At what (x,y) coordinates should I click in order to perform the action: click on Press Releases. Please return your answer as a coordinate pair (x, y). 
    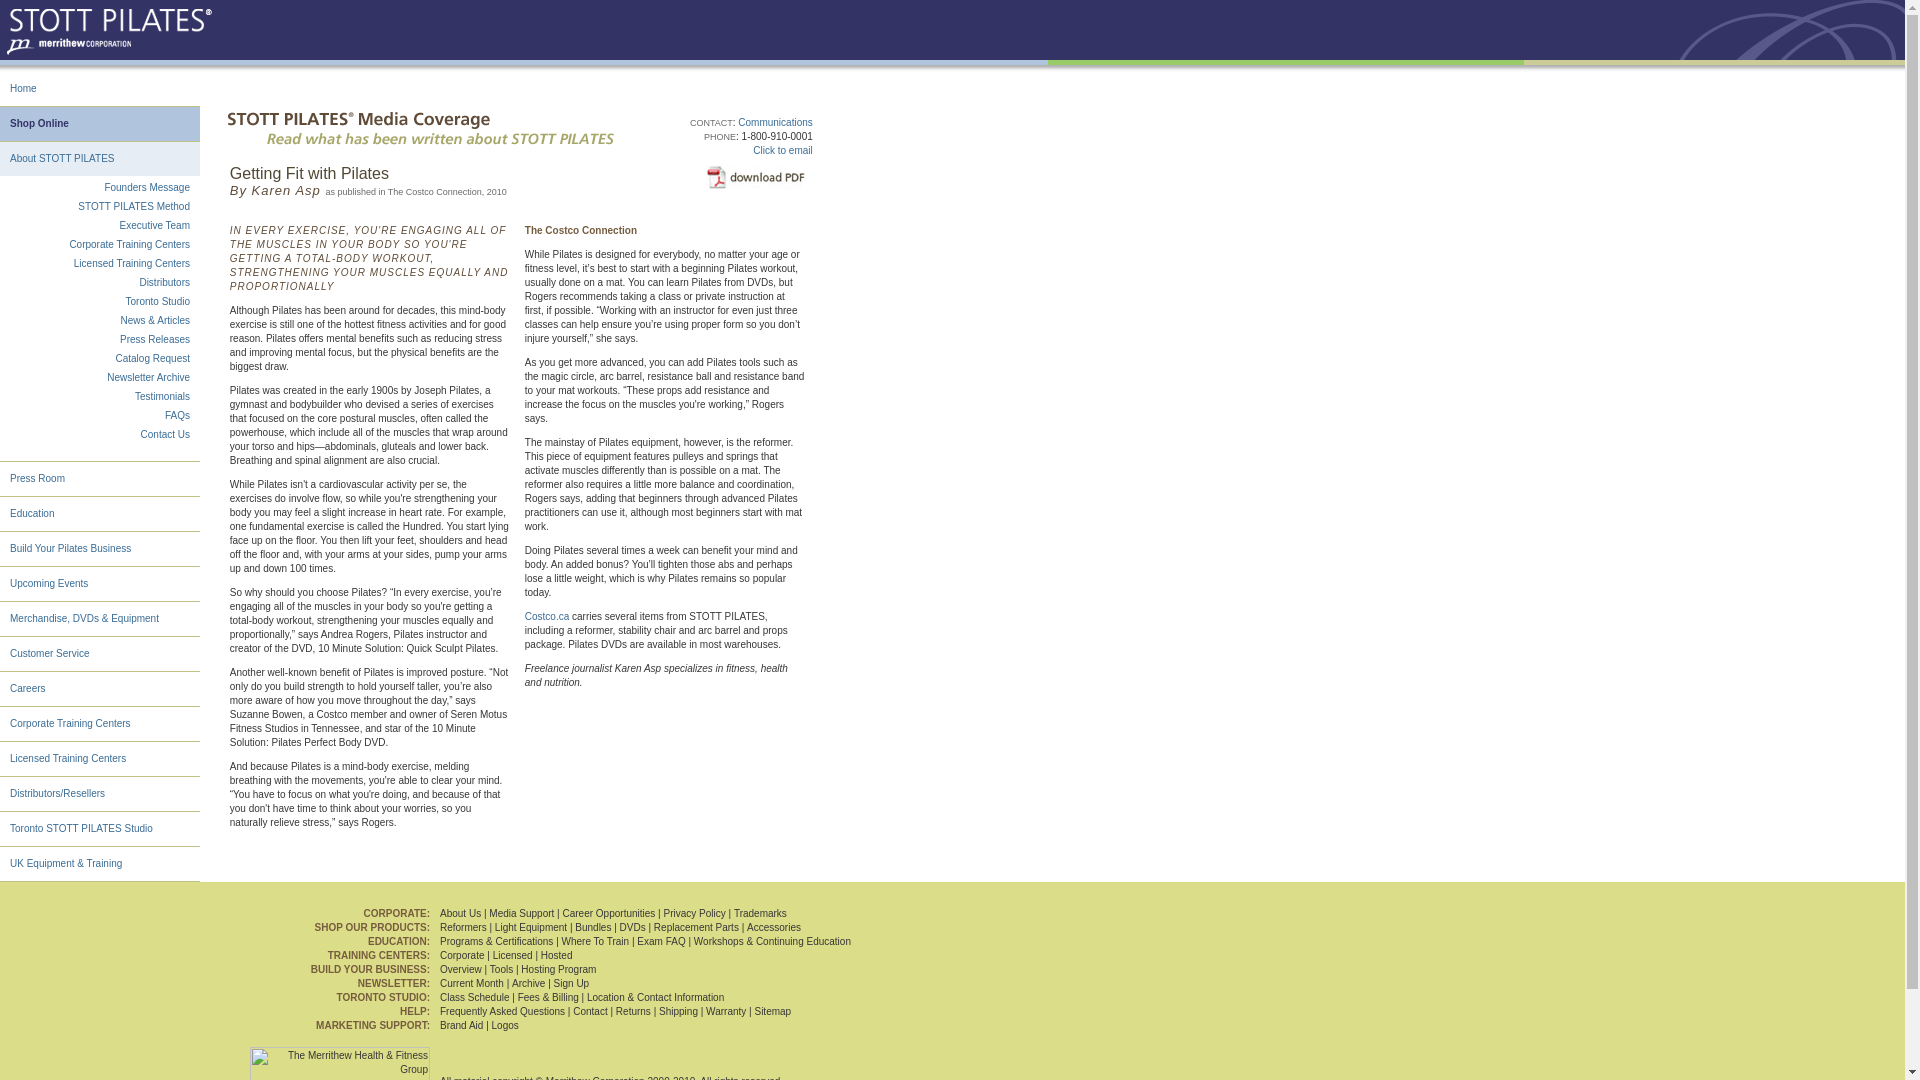
    Looking at the image, I should click on (154, 338).